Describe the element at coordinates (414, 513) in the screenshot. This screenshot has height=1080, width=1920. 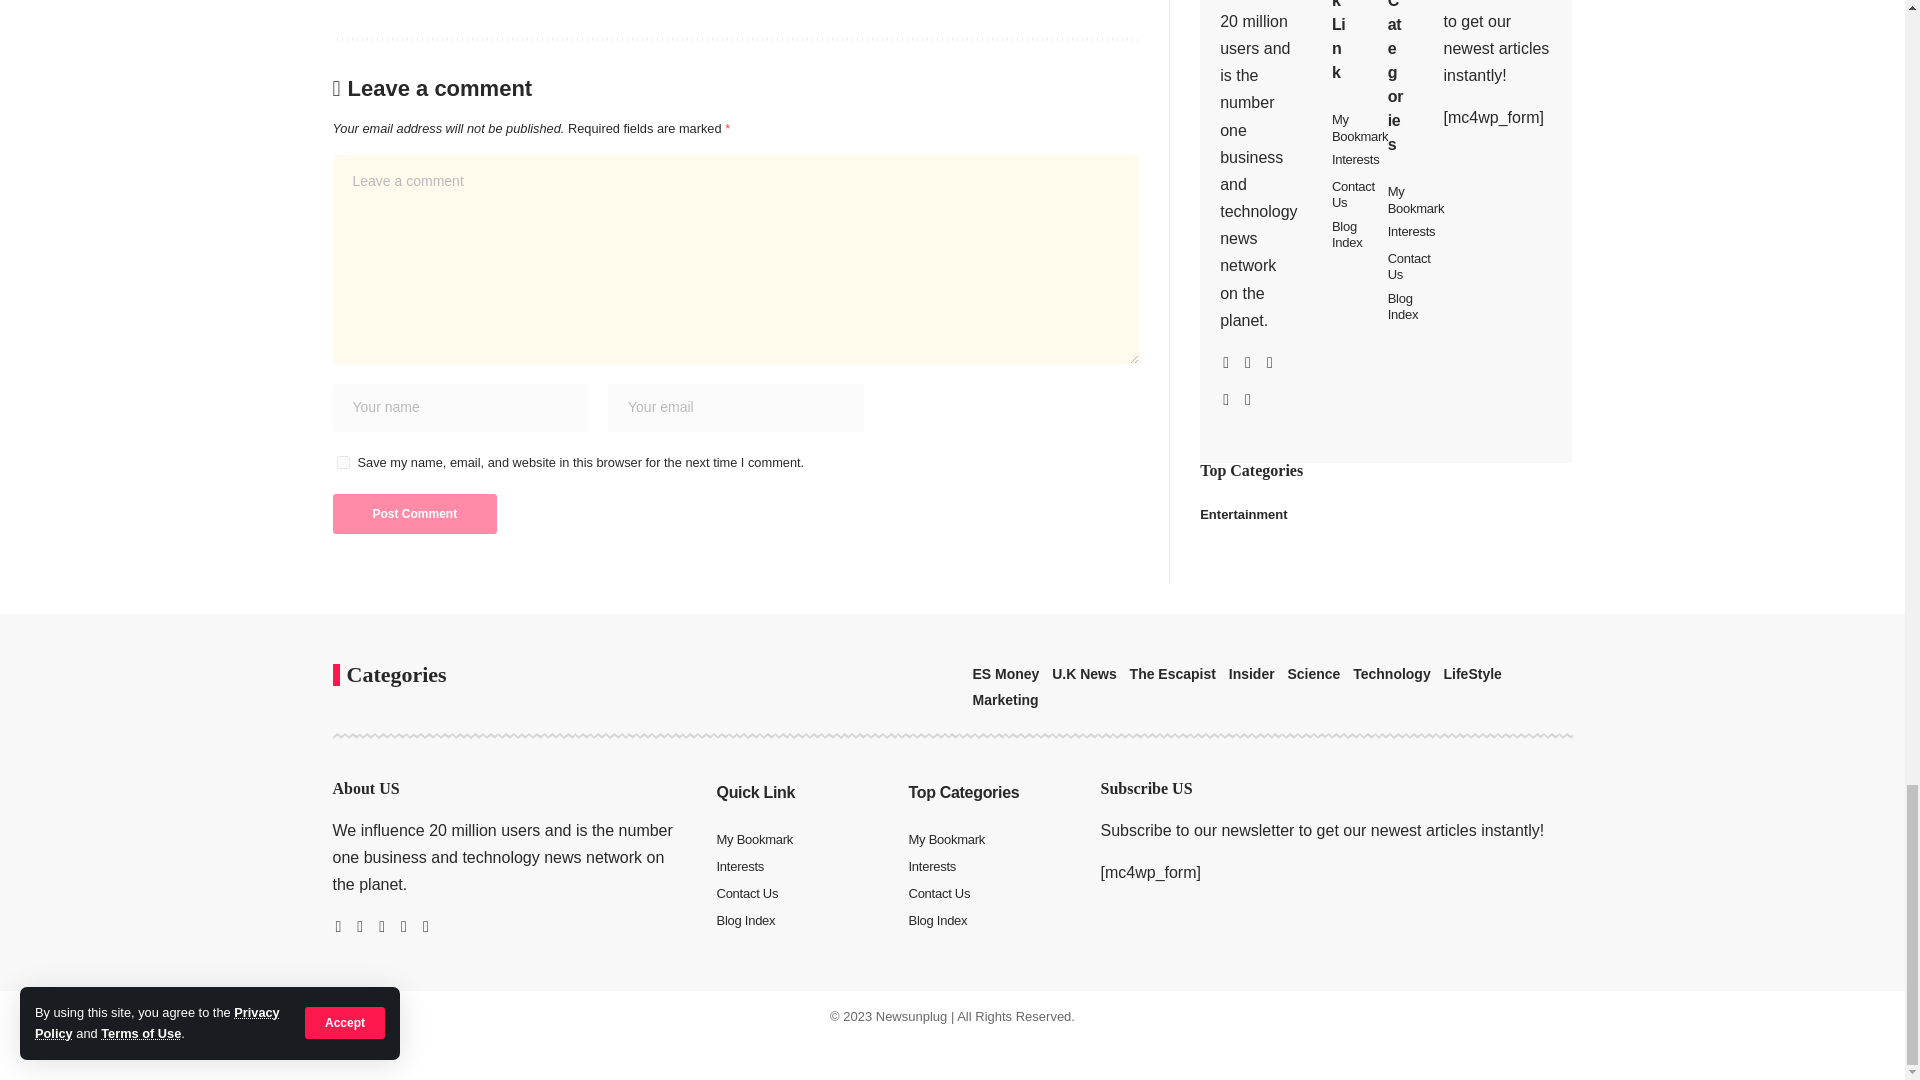
I see `Post Comment` at that location.